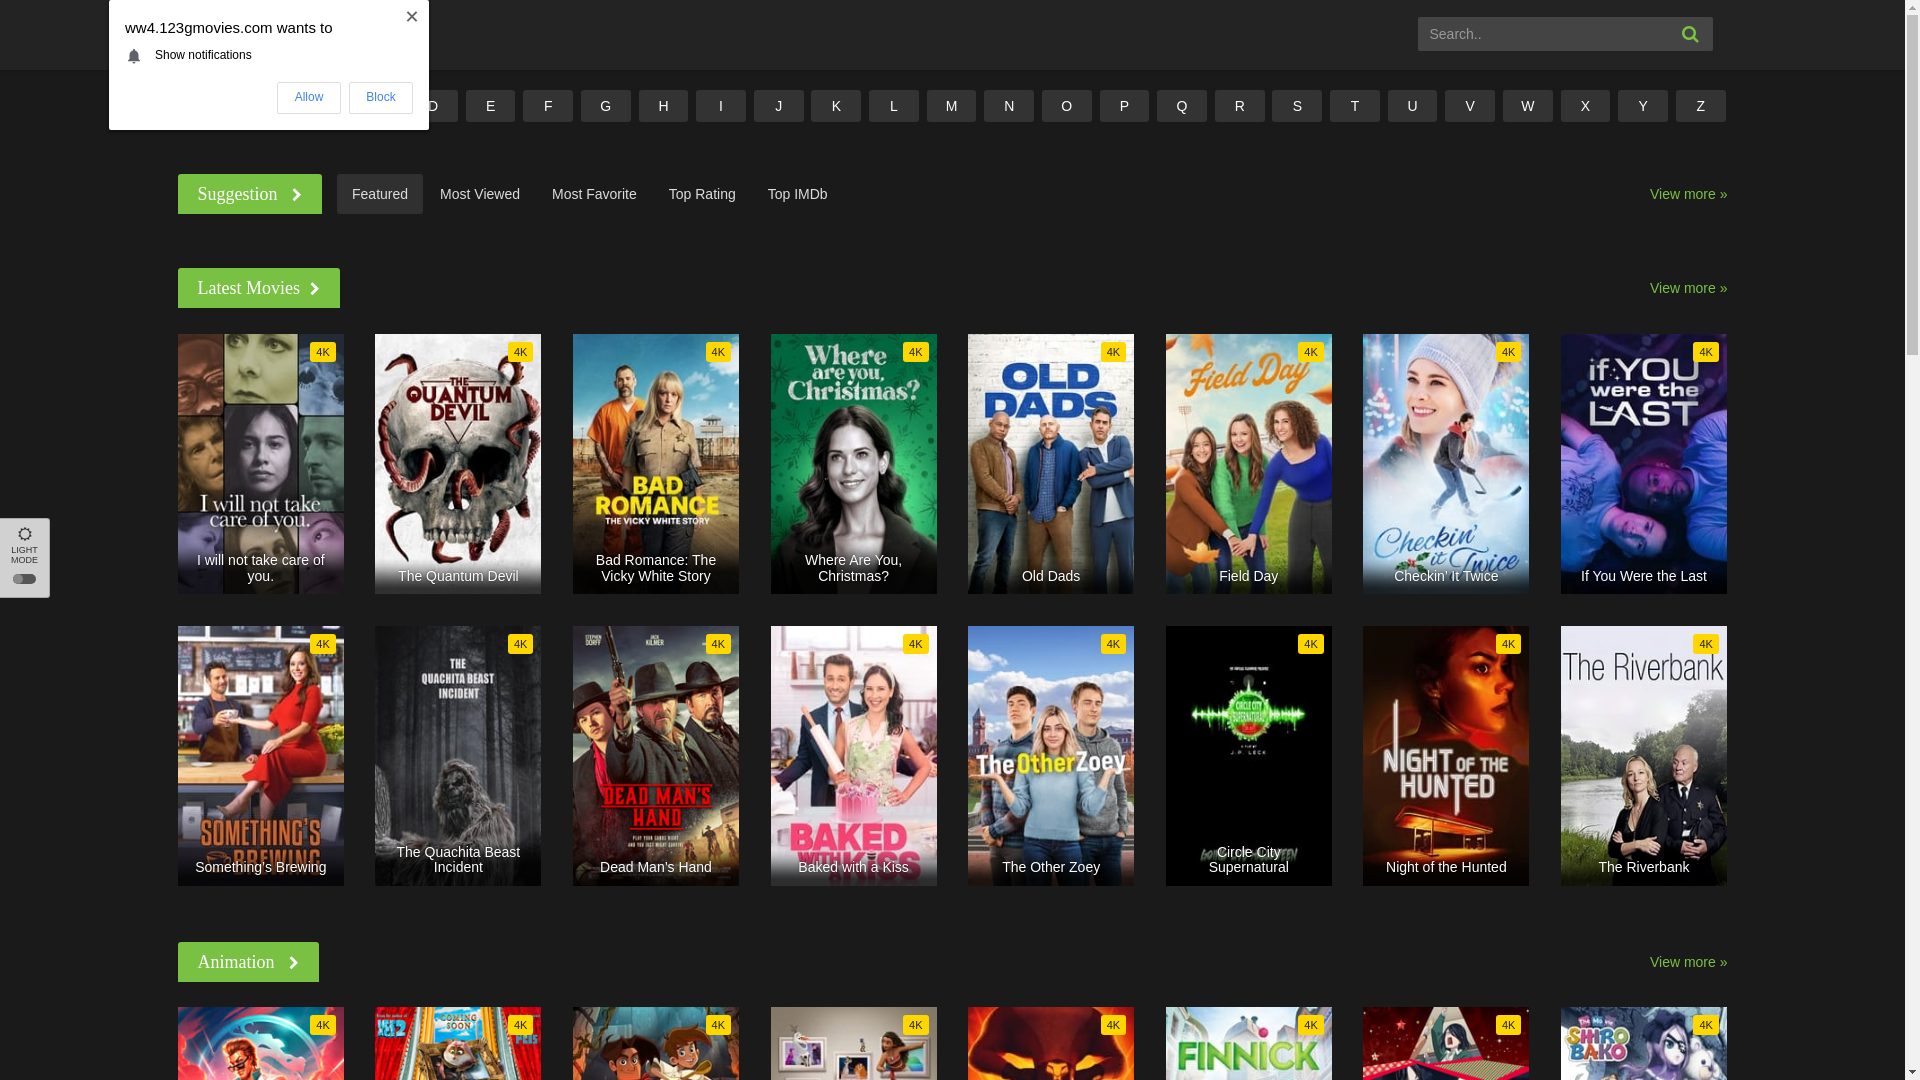 This screenshot has width=1920, height=1080. What do you see at coordinates (480, 194) in the screenshot?
I see `Most Viewed` at bounding box center [480, 194].